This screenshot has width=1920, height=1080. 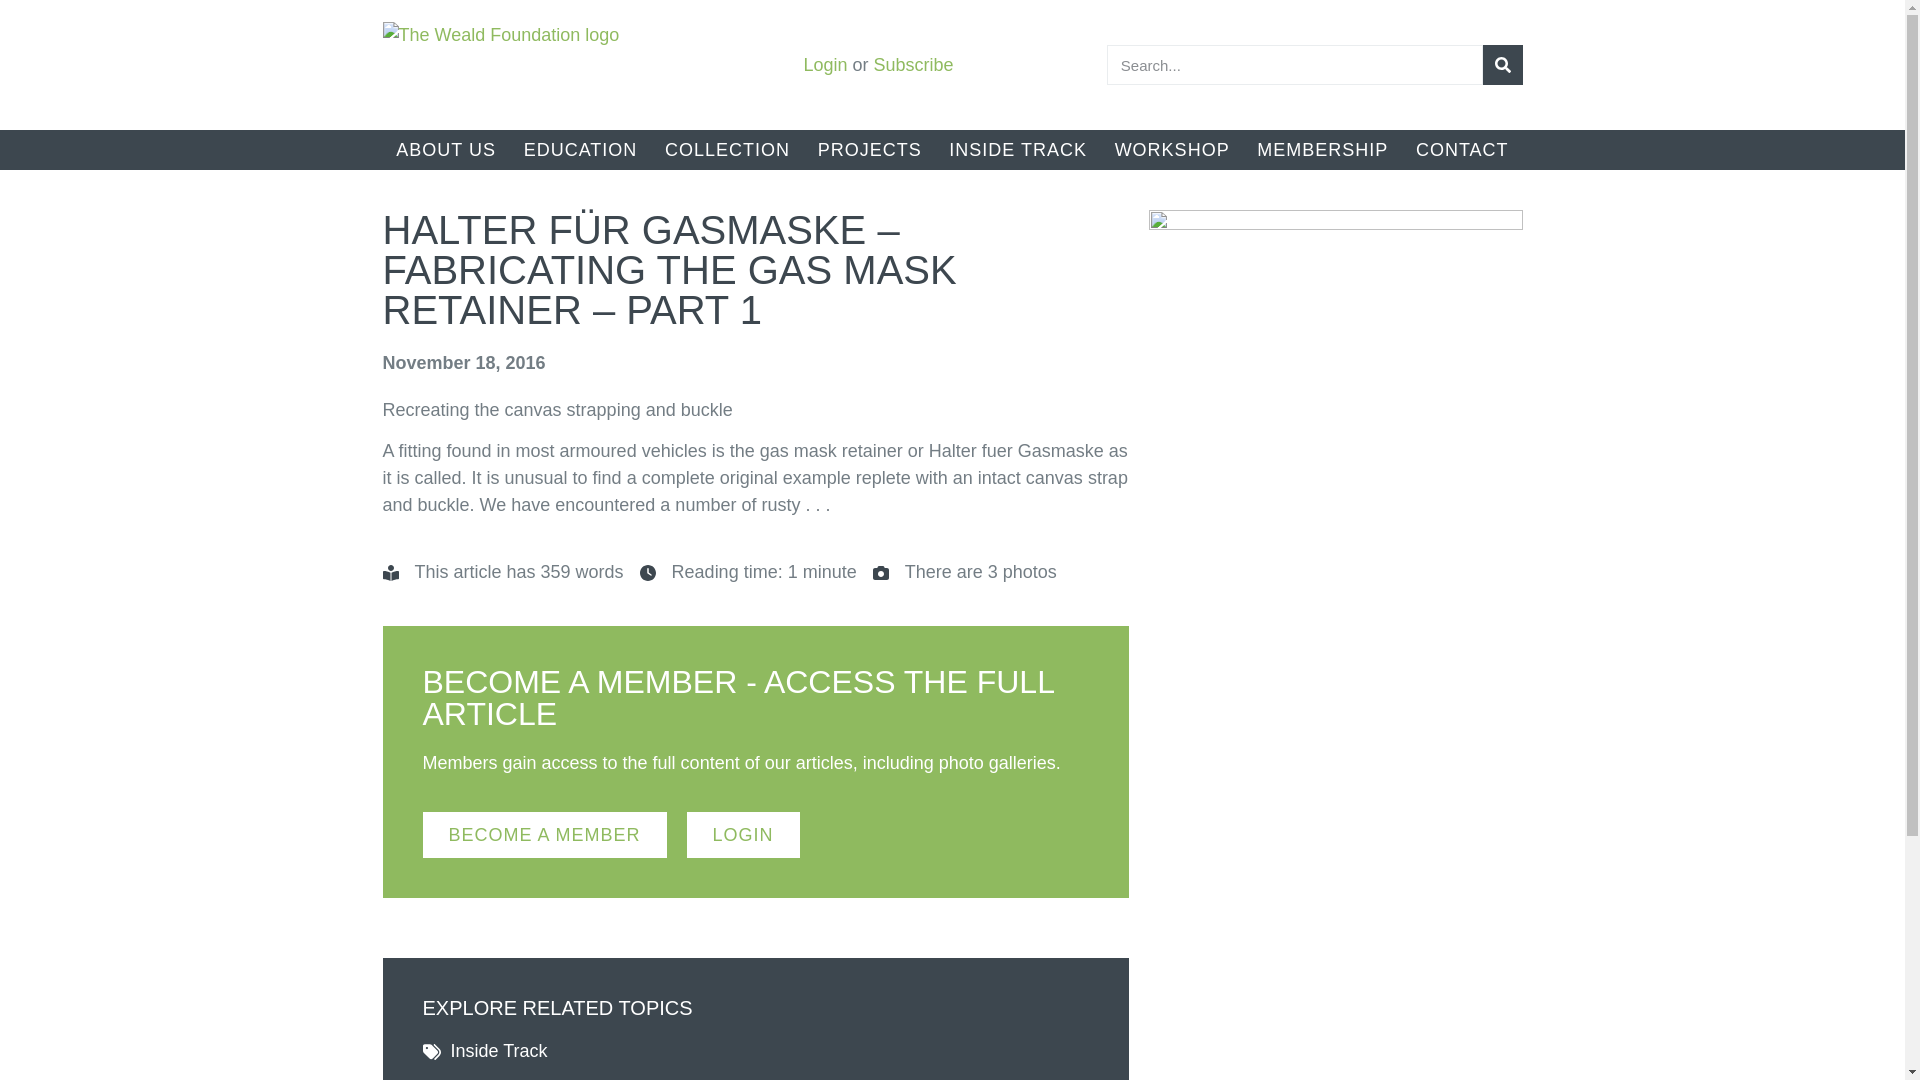 I want to click on COLLECTION, so click(x=727, y=149).